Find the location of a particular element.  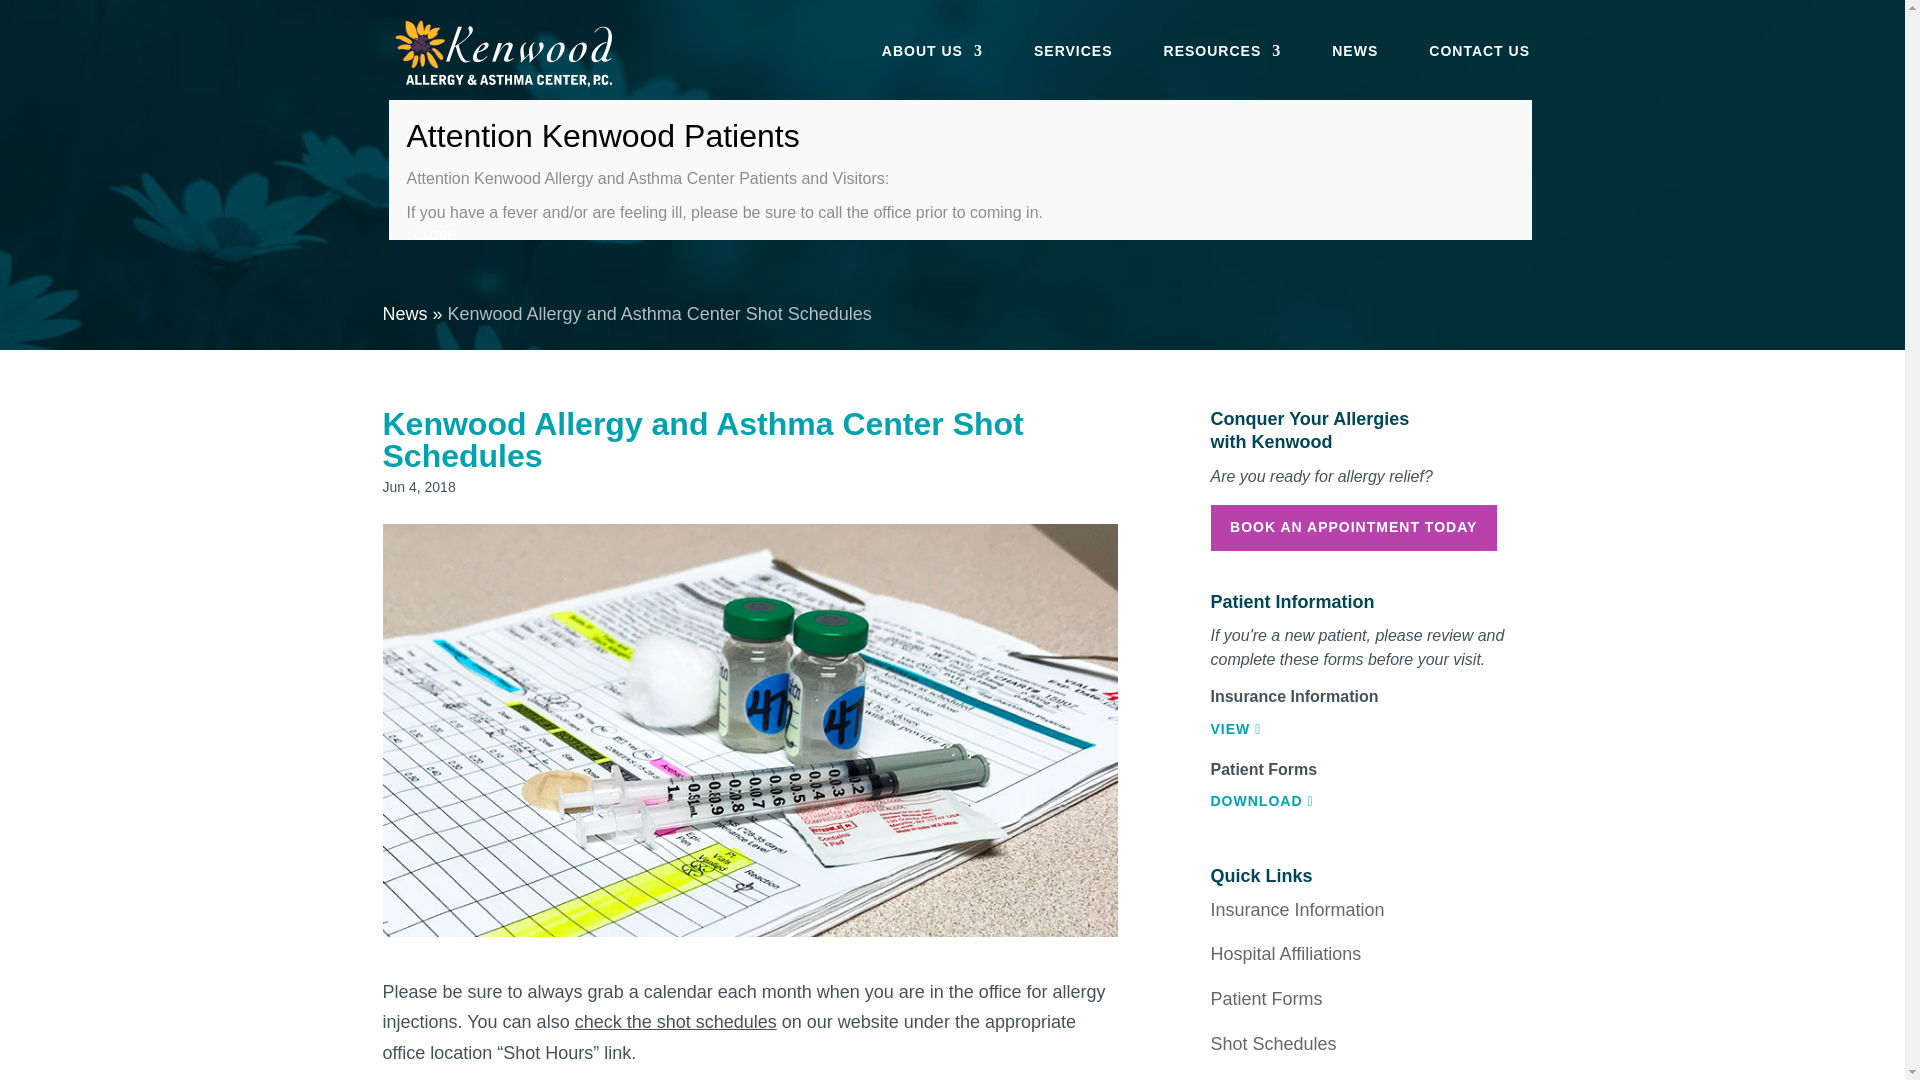

DOWNLOAD is located at coordinates (1261, 800).